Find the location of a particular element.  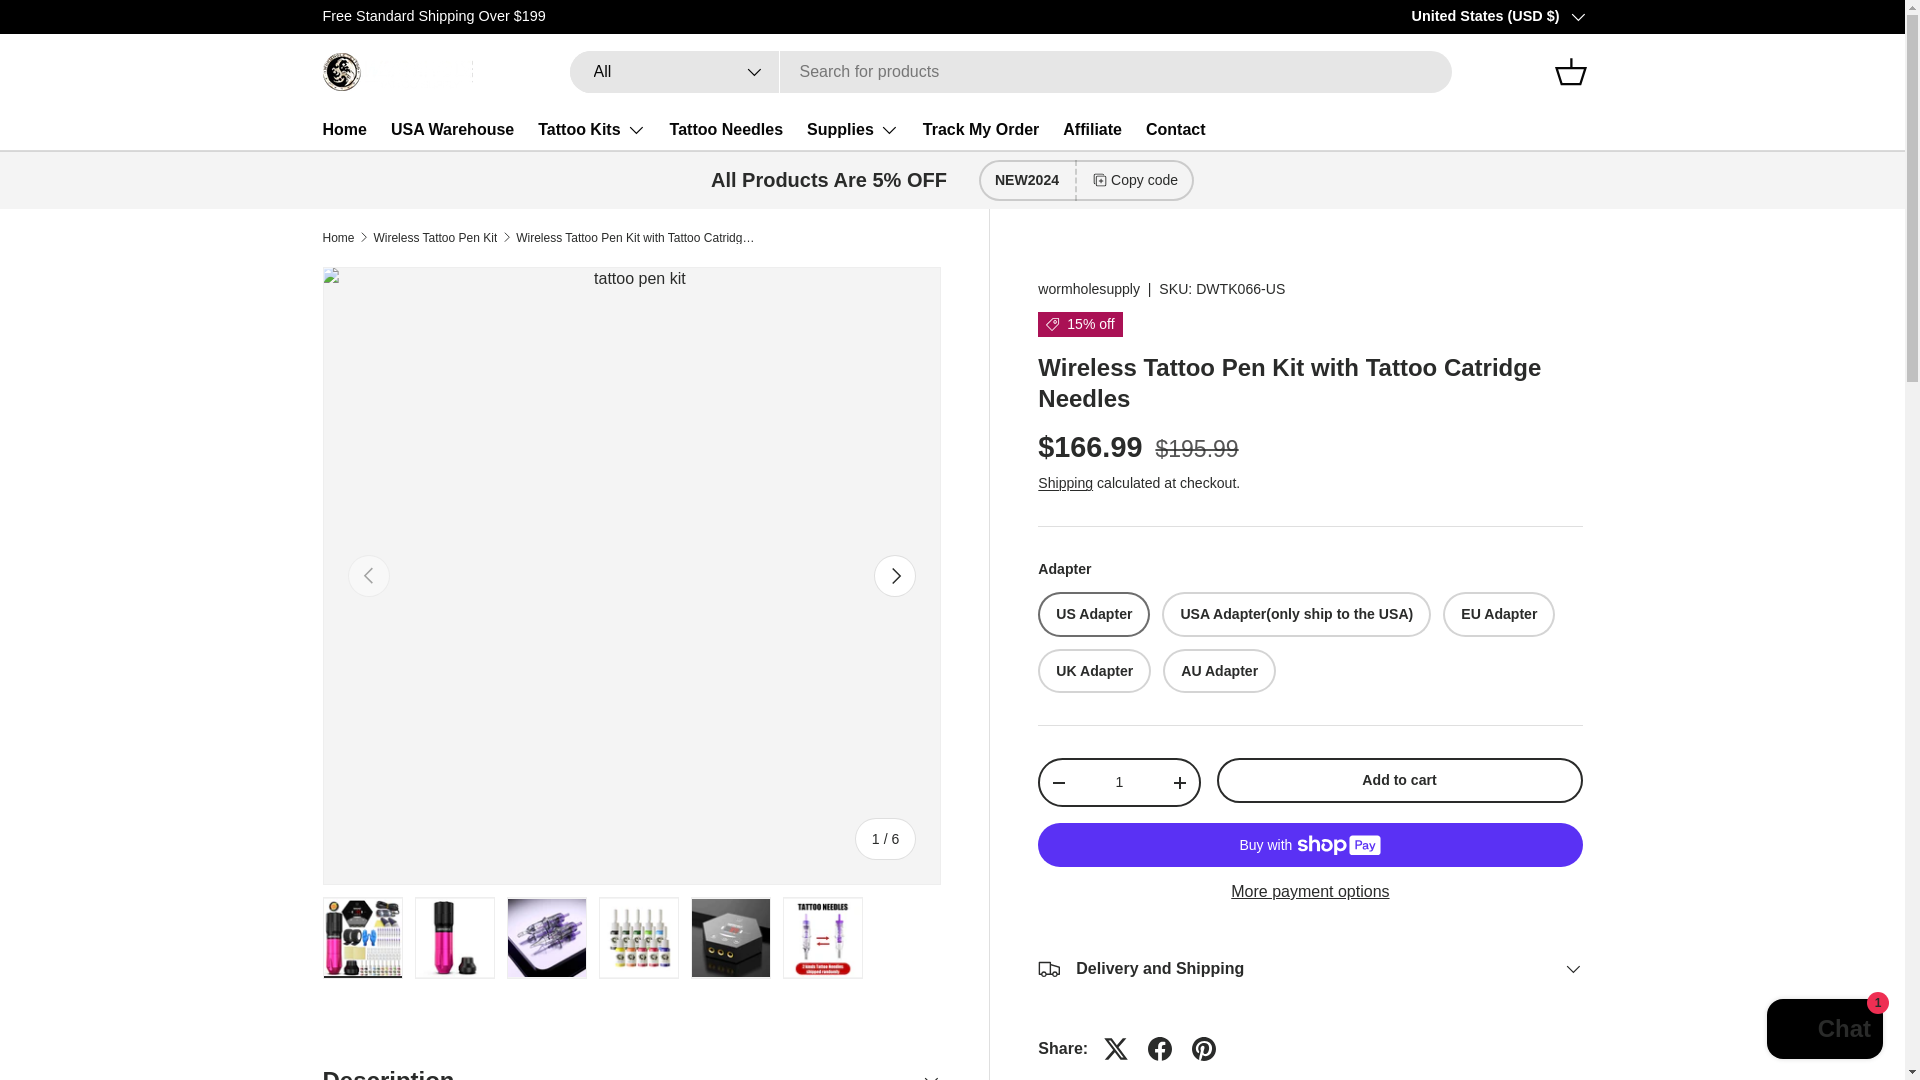

Load image 4 in gallery view is located at coordinates (637, 938).